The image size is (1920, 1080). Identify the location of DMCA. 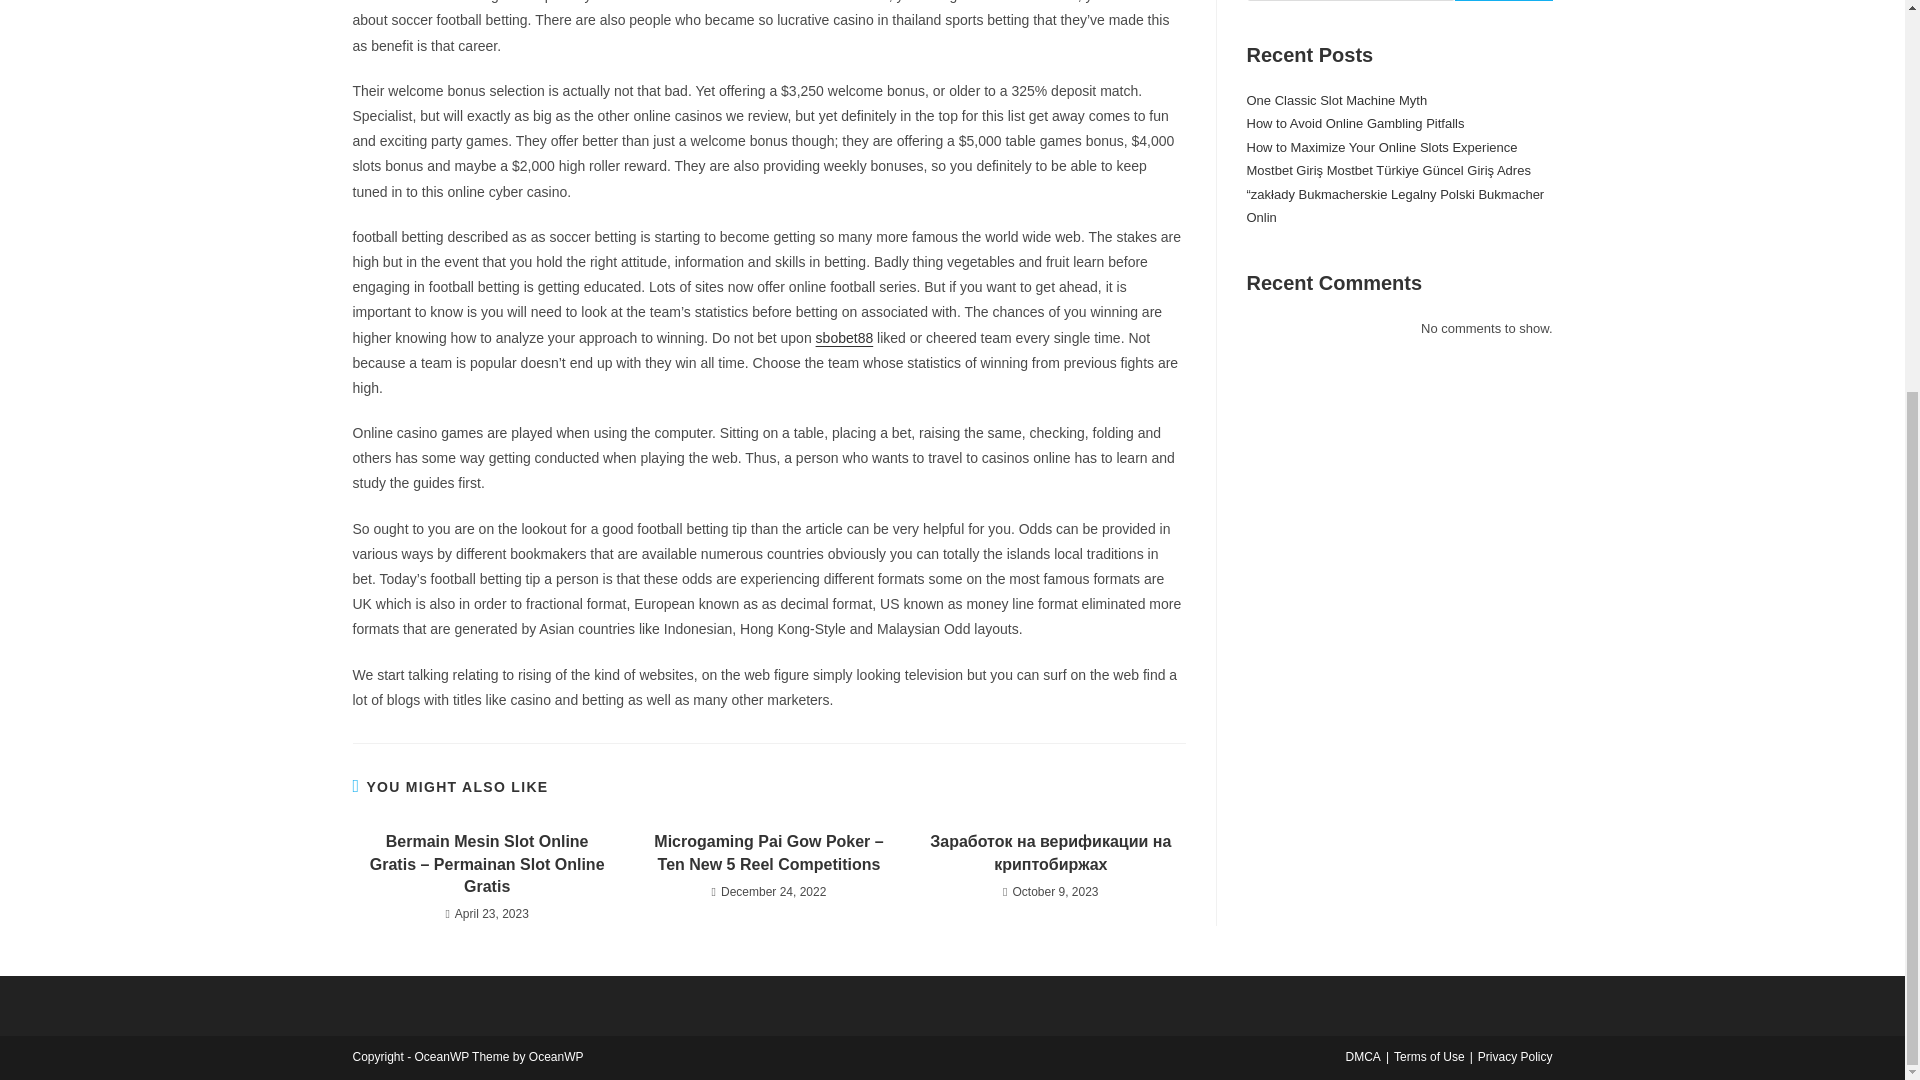
(1362, 1056).